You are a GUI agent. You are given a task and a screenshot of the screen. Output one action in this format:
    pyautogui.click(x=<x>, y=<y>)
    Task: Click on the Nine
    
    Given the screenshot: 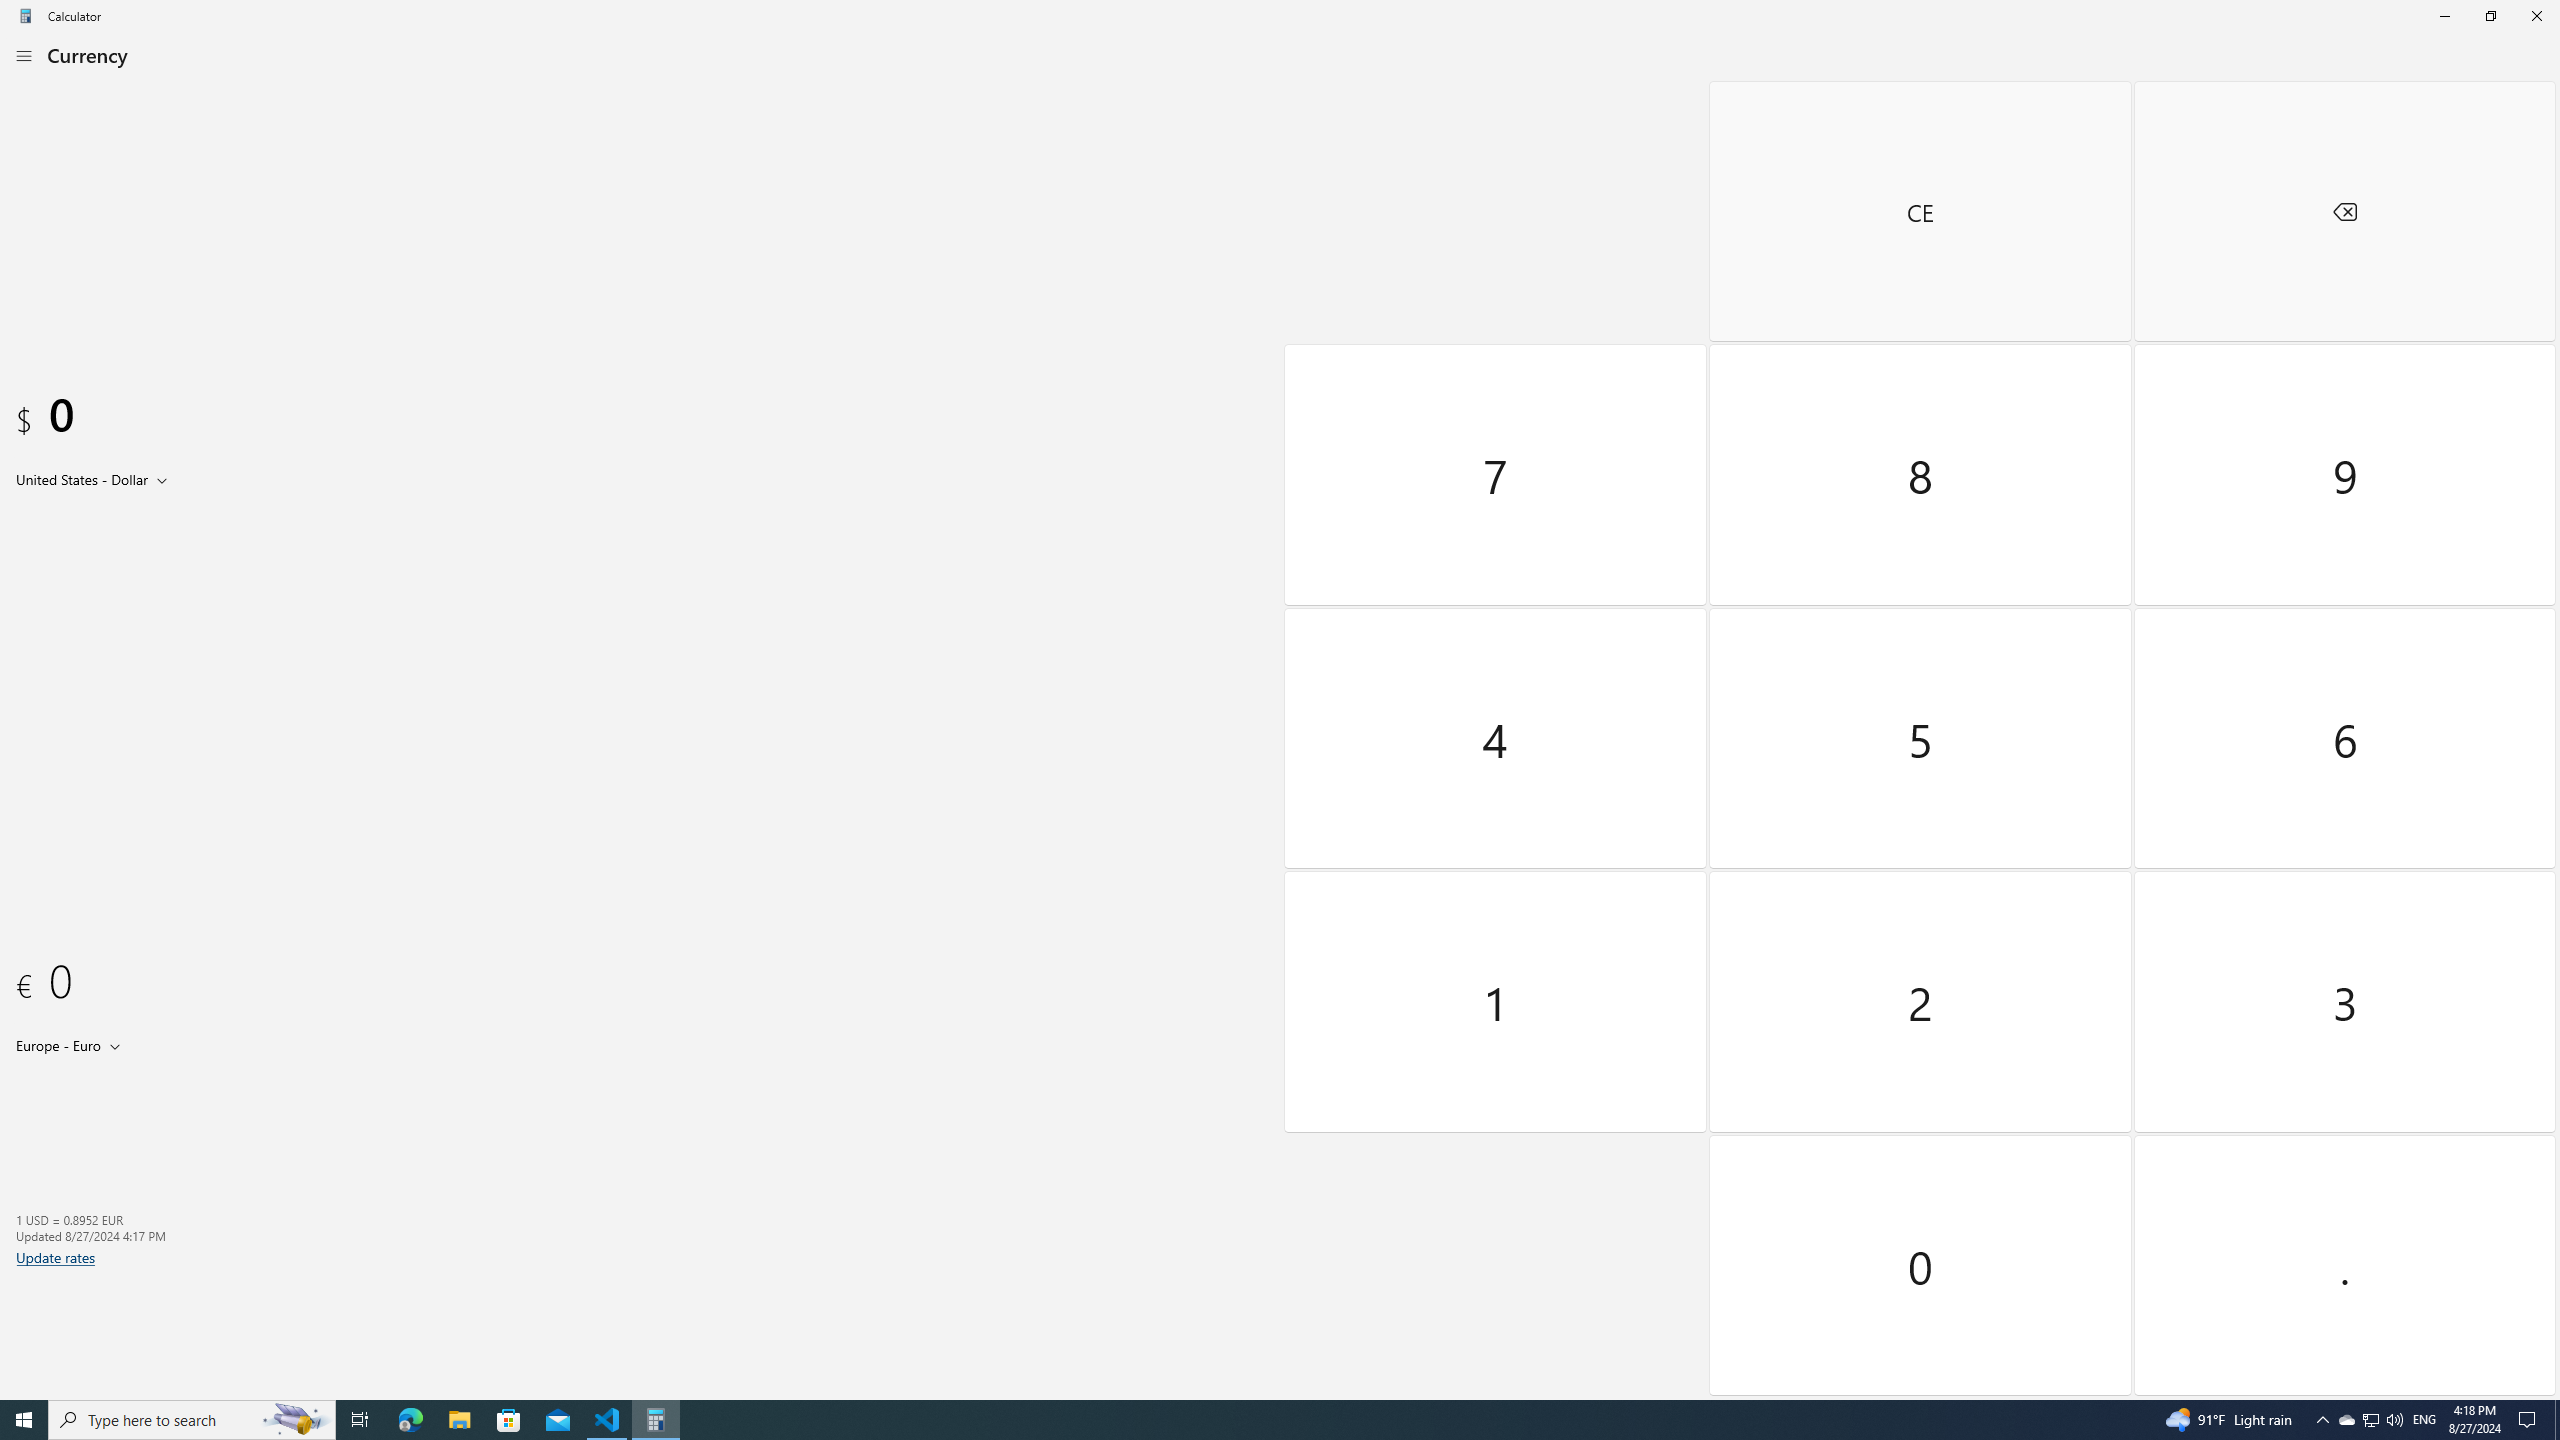 What is the action you would take?
    pyautogui.click(x=2344, y=475)
    